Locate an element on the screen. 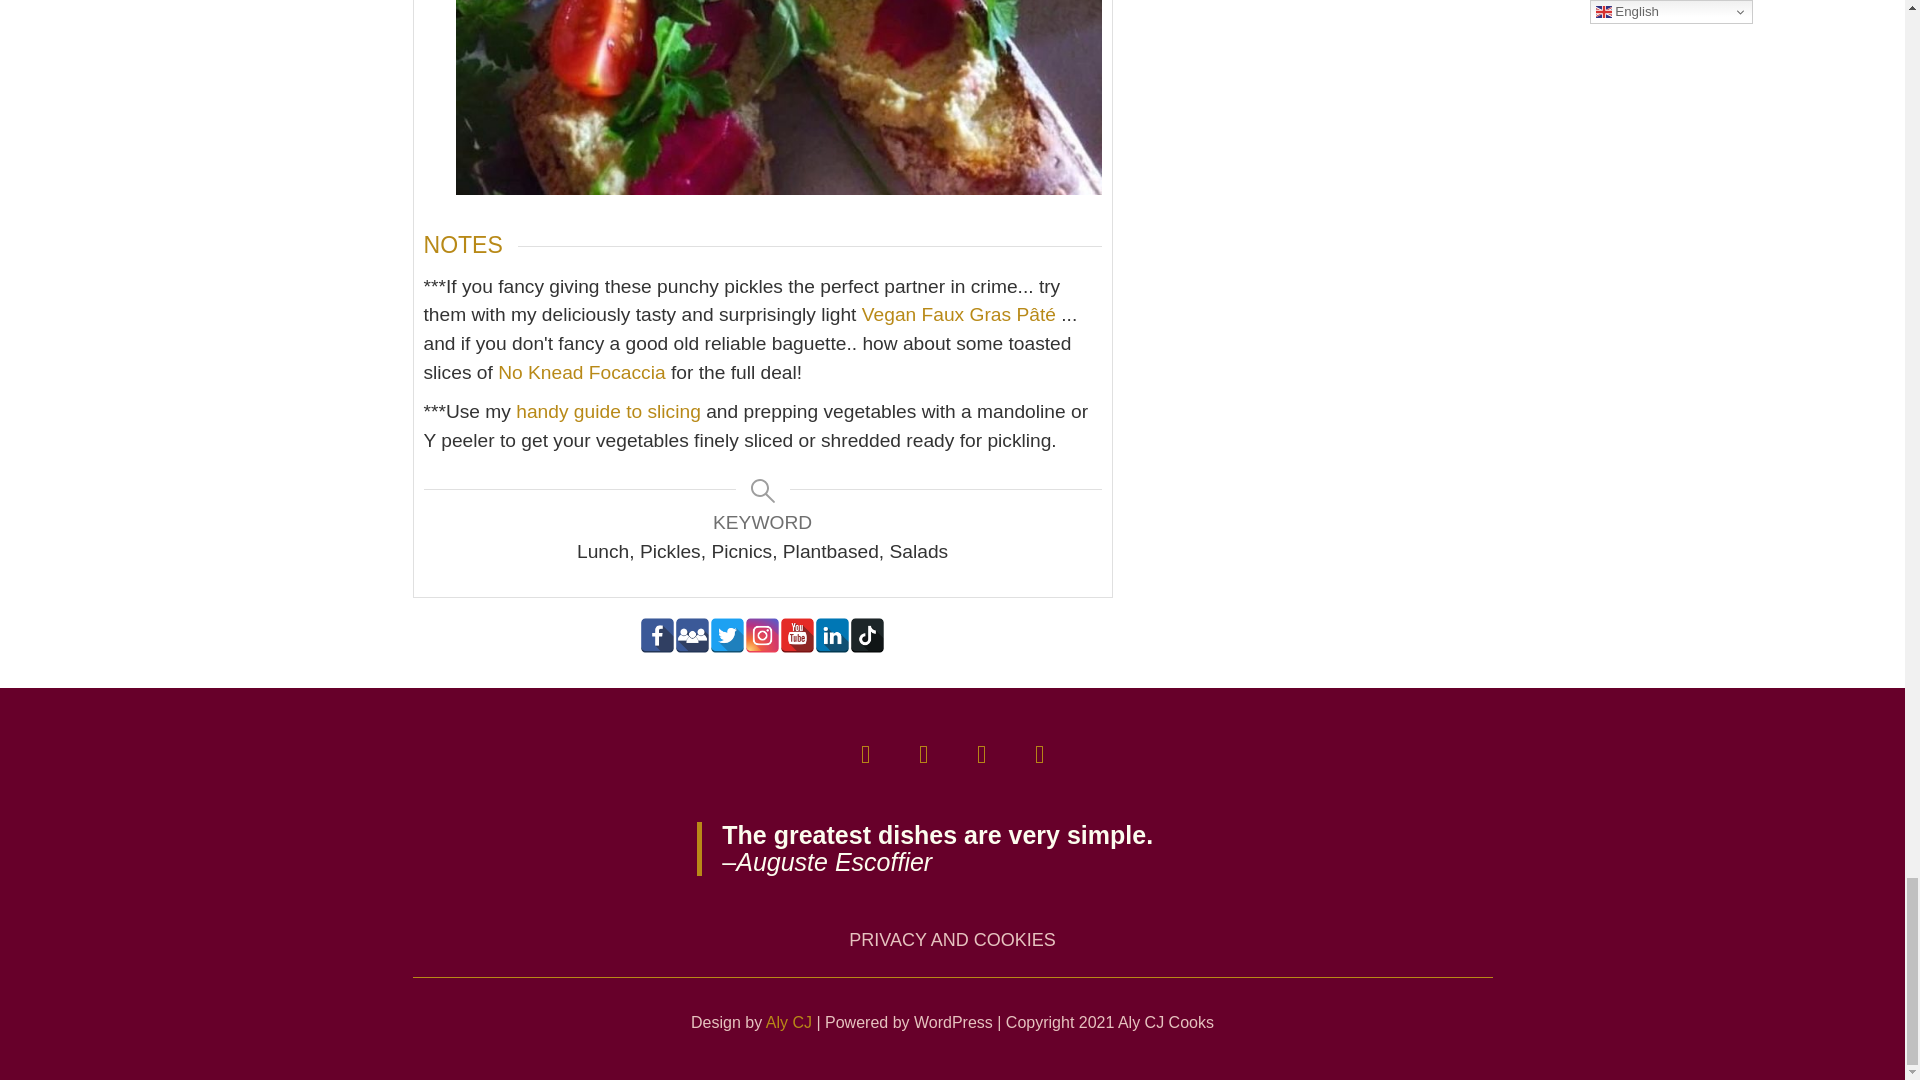  YouTube is located at coordinates (796, 635).